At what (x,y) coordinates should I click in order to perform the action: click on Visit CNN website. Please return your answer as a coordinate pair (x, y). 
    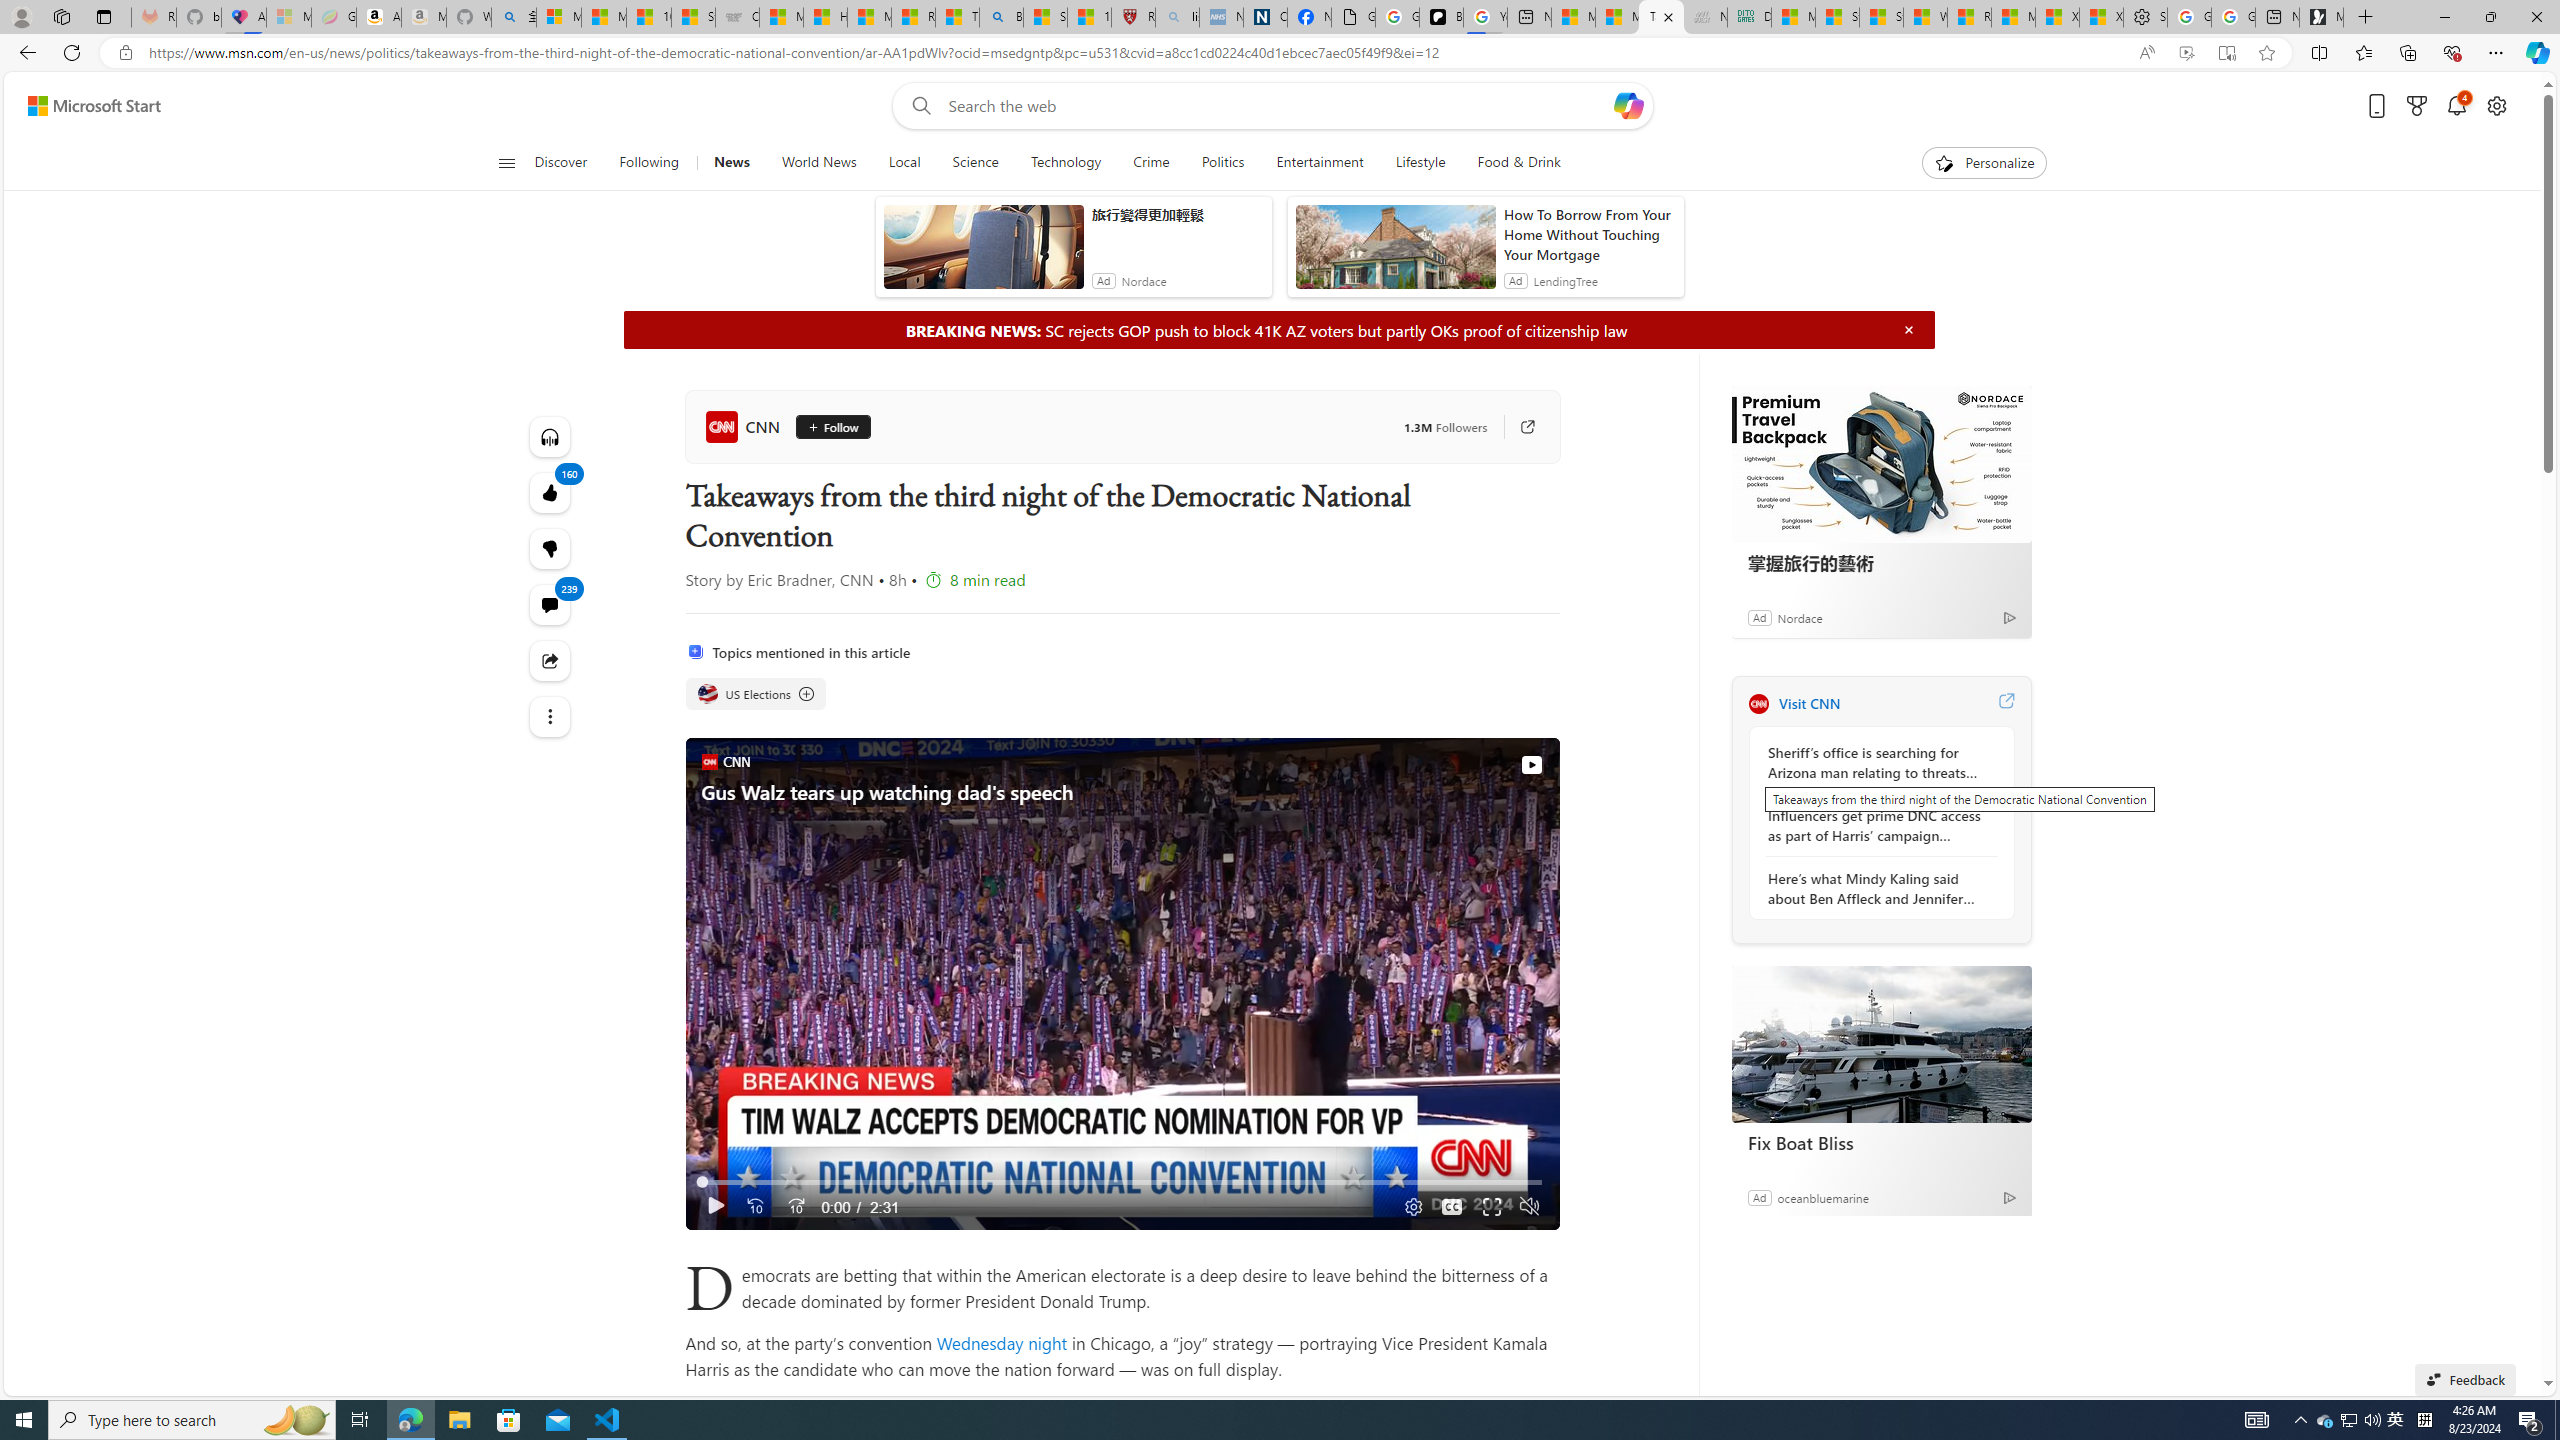
    Looking at the image, I should click on (2005, 703).